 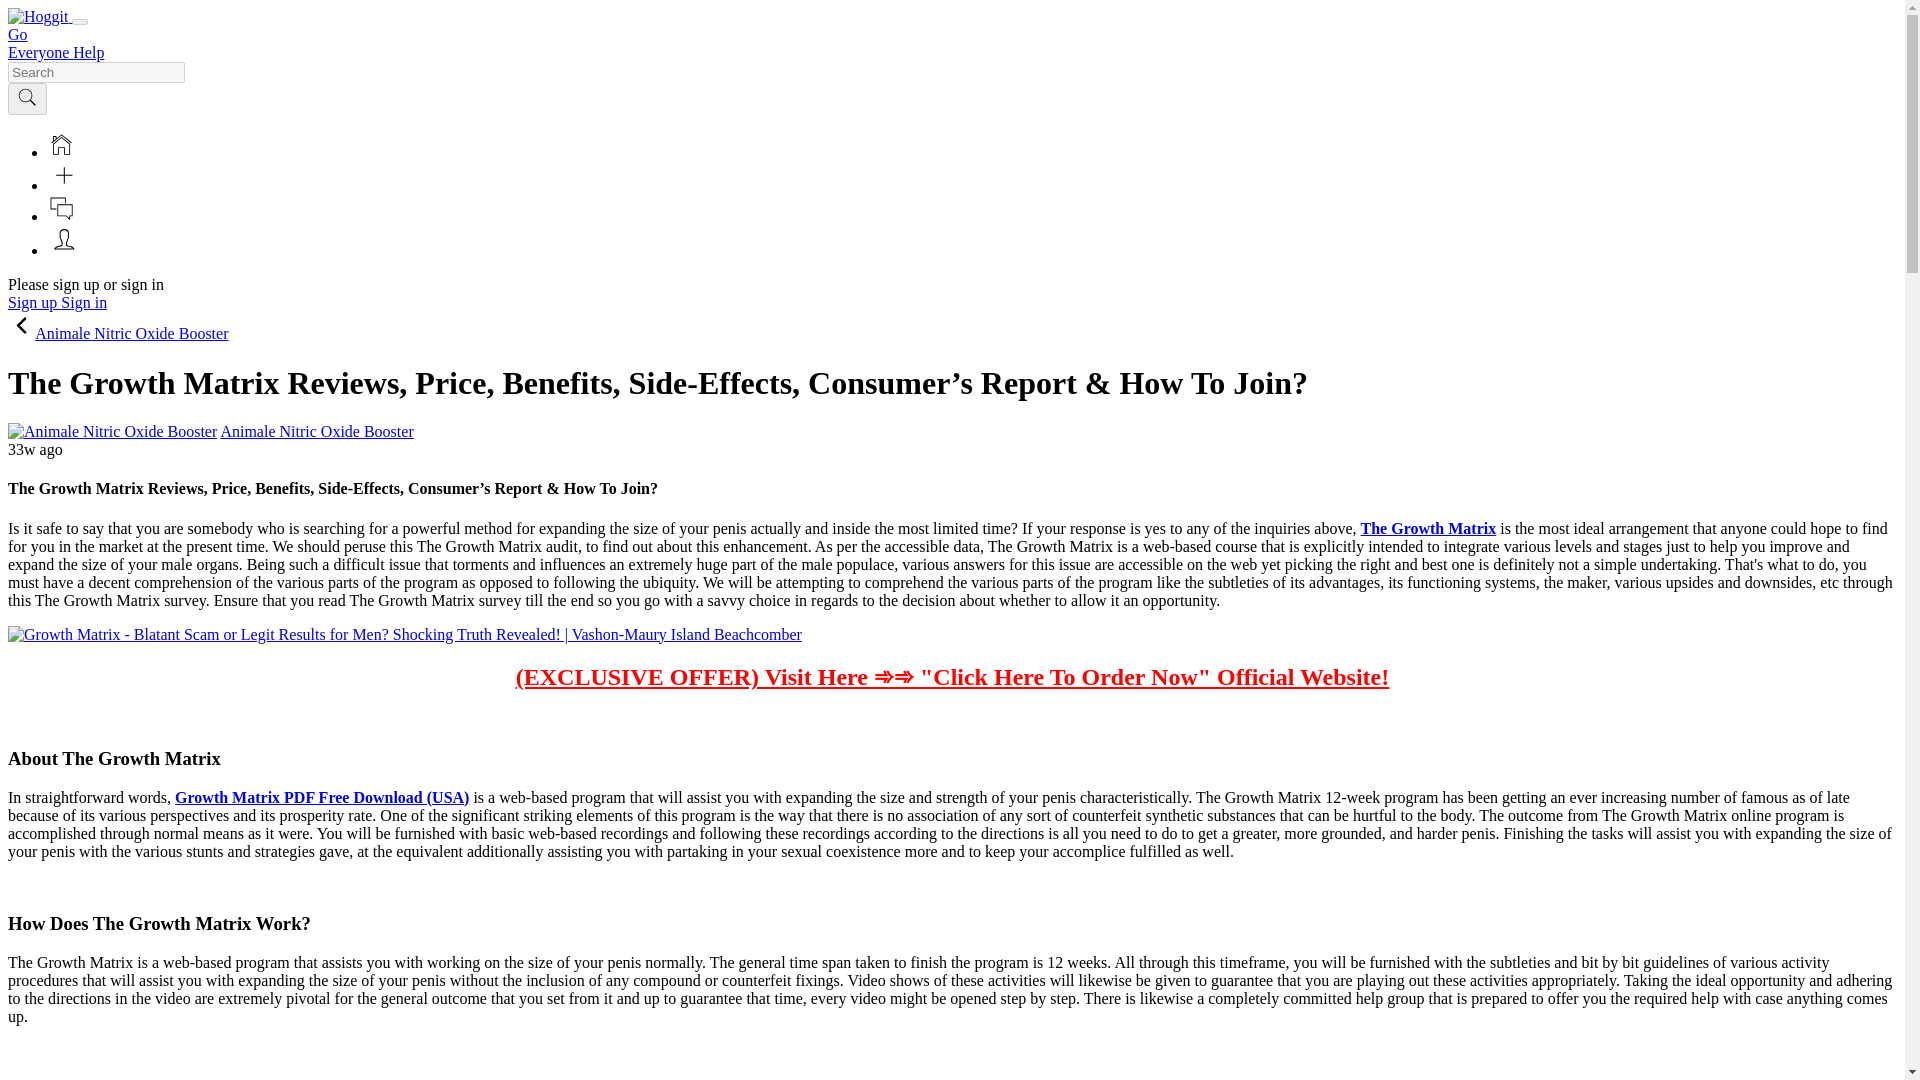 I want to click on Search, so click(x=26, y=98).